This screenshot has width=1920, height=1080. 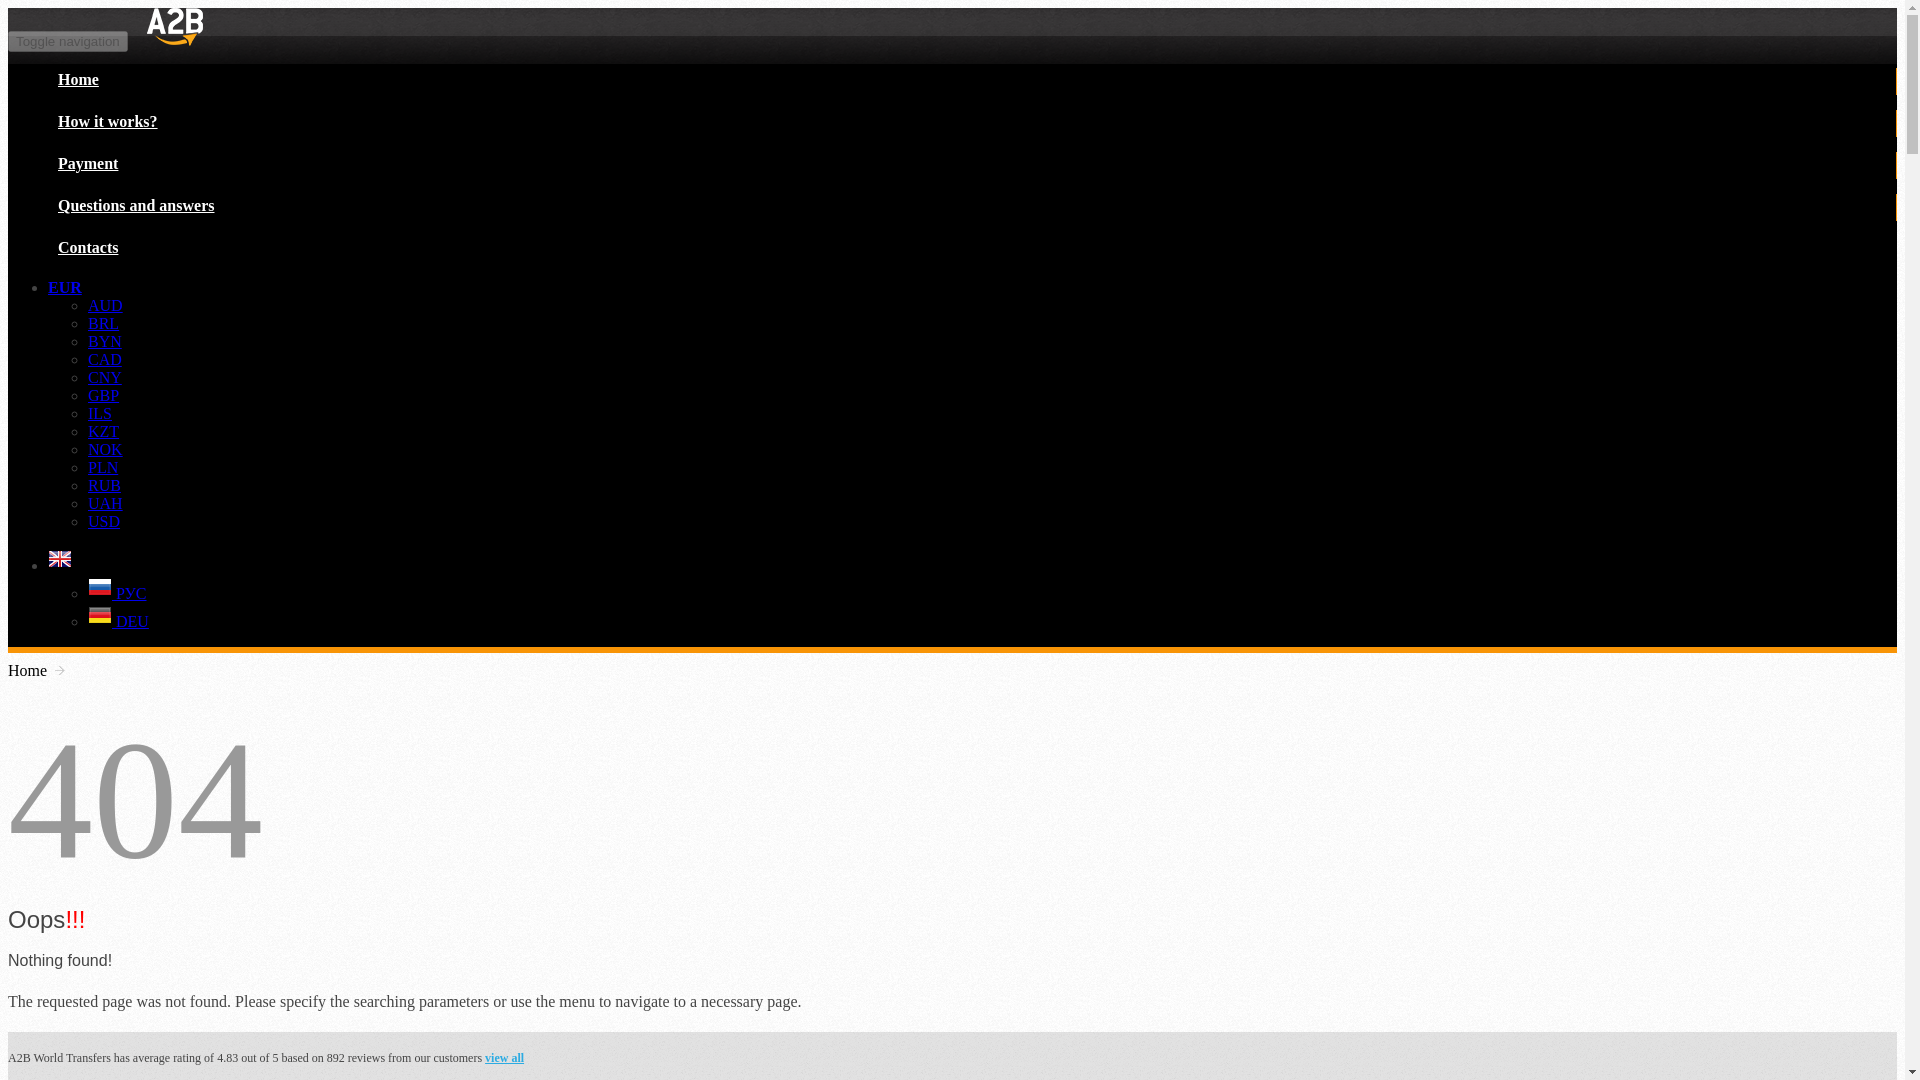 I want to click on UAH, so click(x=105, y=502).